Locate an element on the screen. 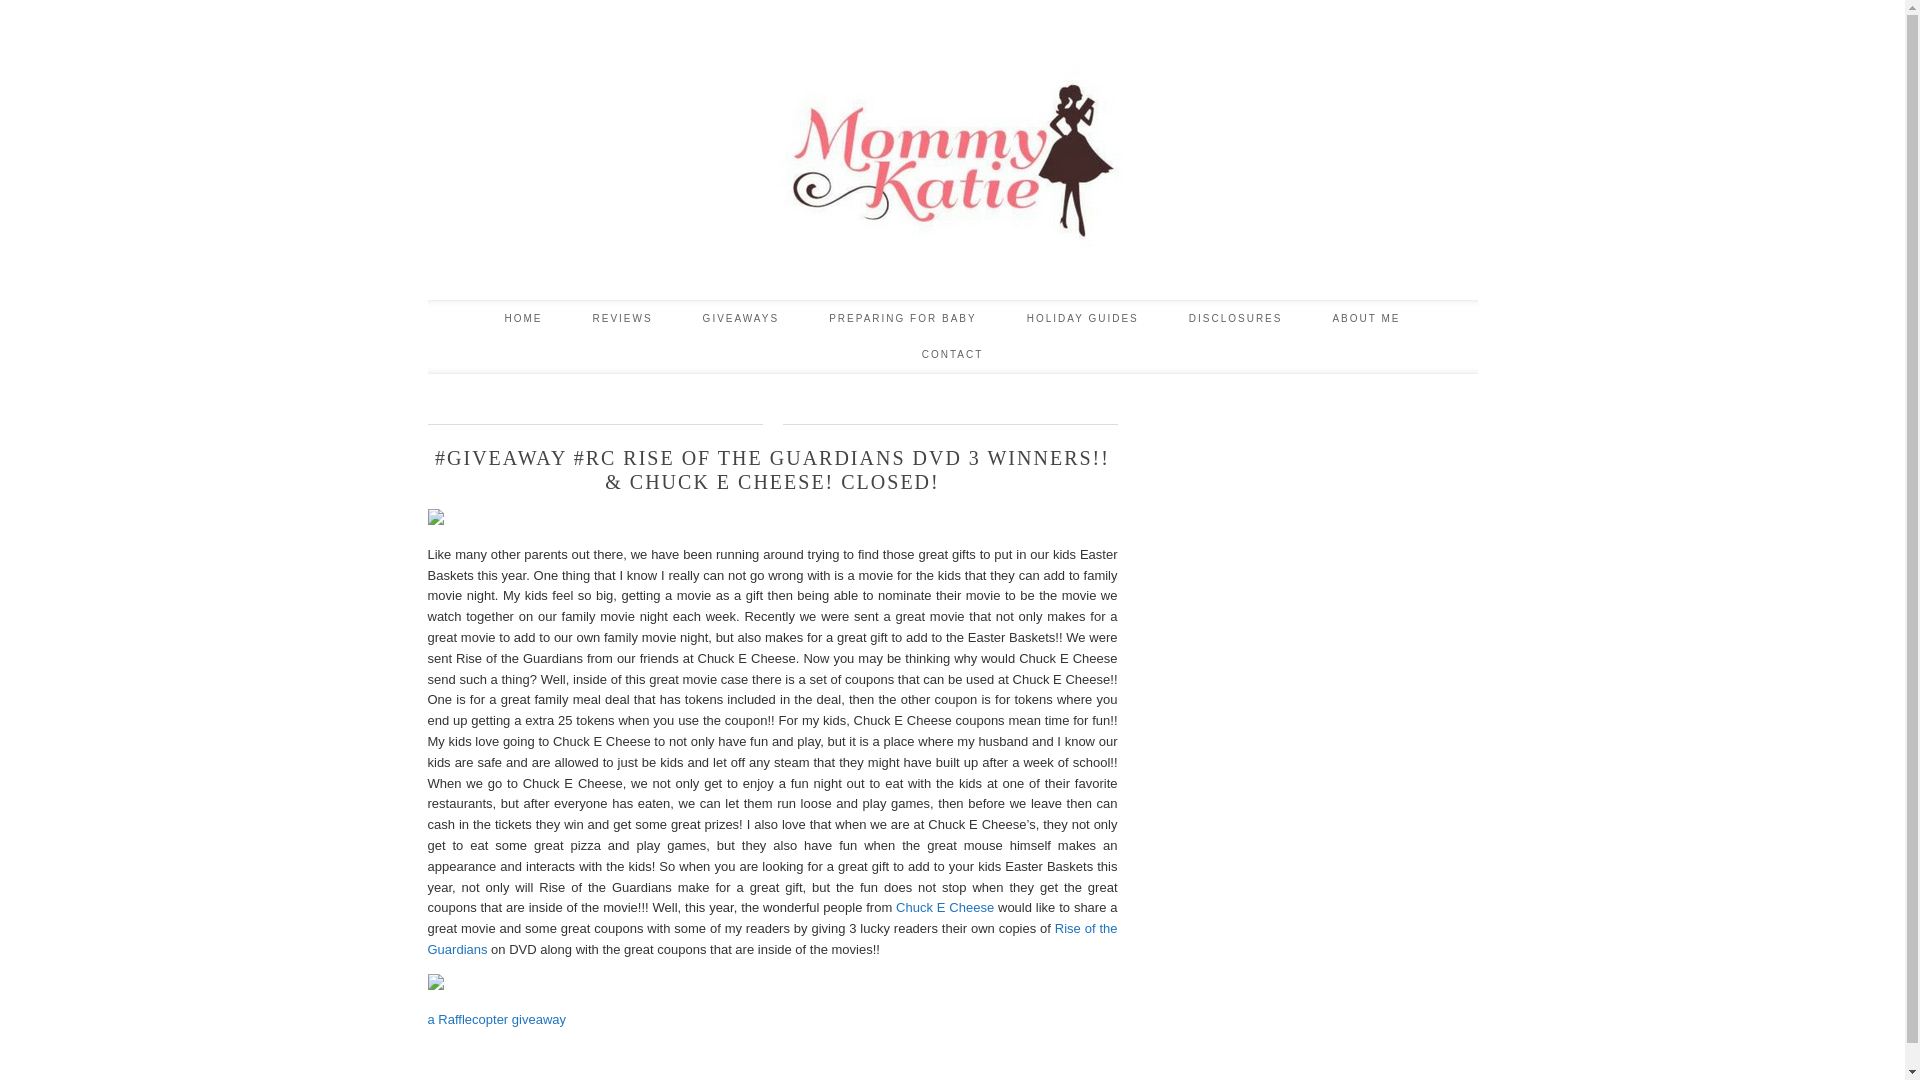 Image resolution: width=1920 pixels, height=1080 pixels. HOLIDAY GUIDES is located at coordinates (1082, 318).